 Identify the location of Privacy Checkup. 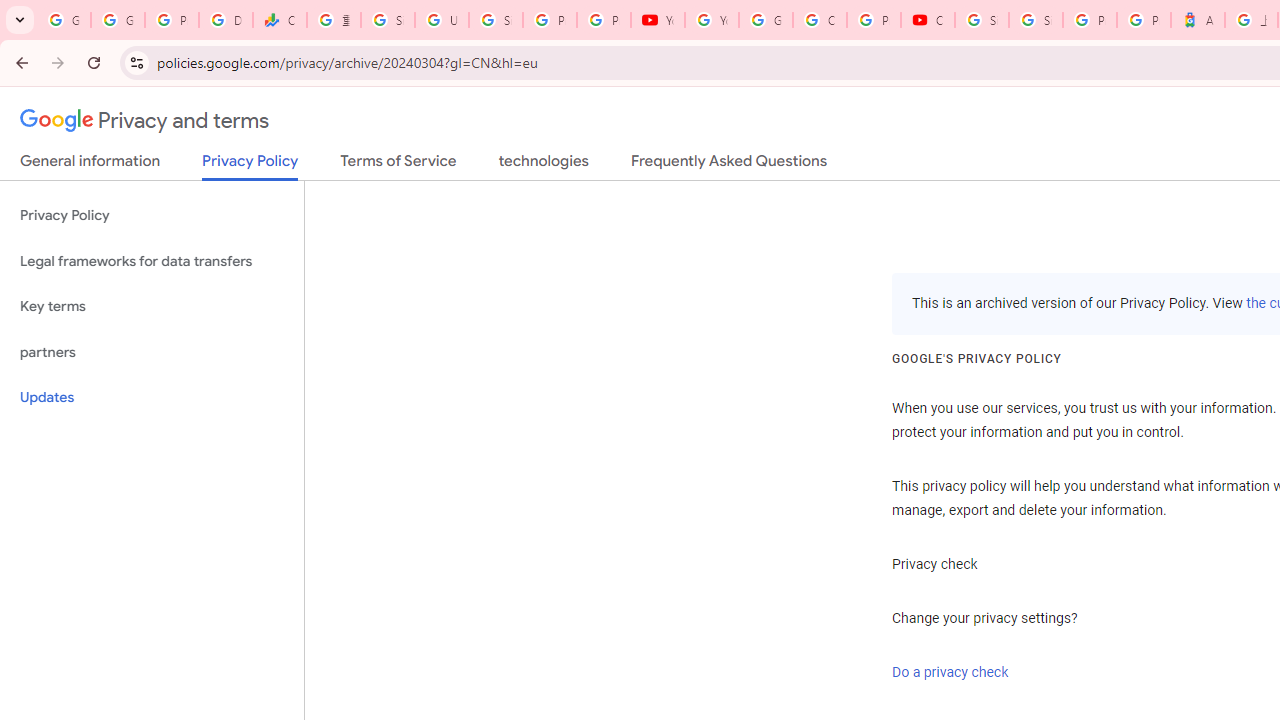
(604, 20).